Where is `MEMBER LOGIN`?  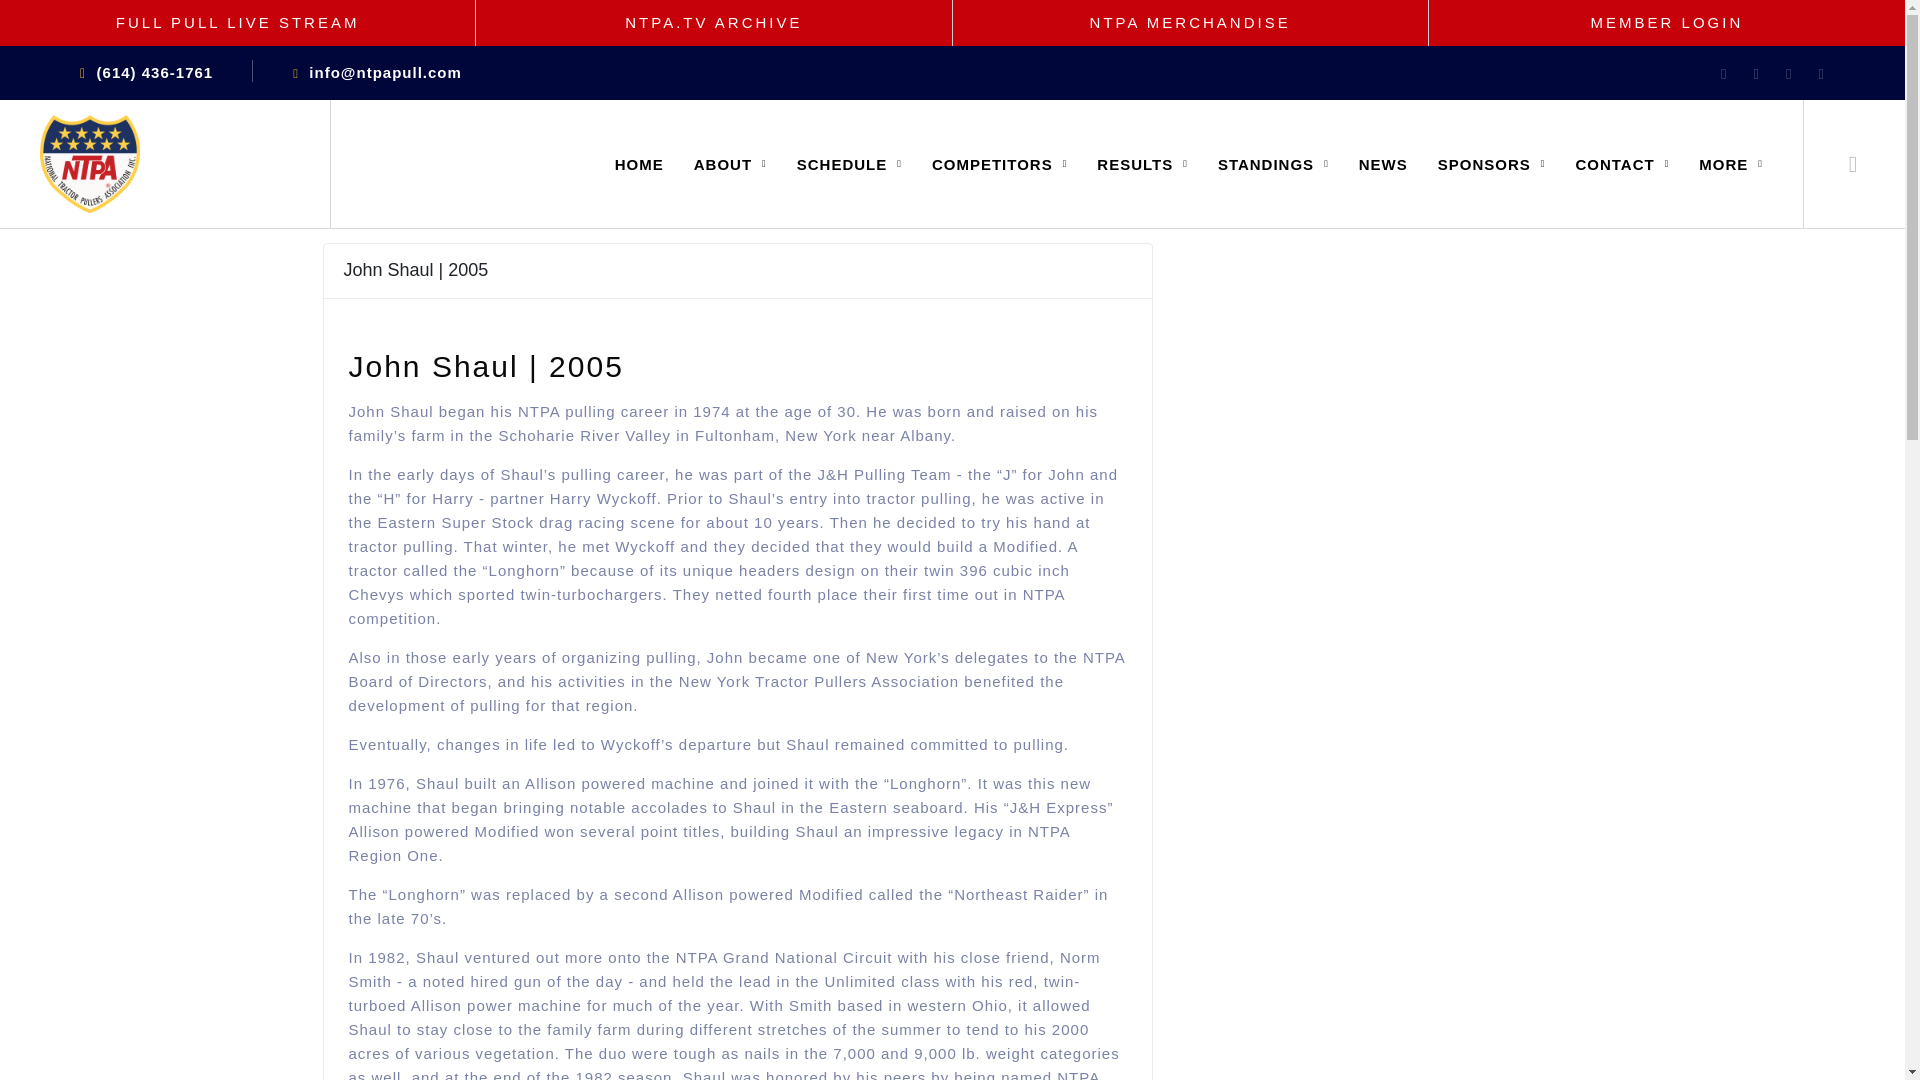 MEMBER LOGIN is located at coordinates (1667, 22).